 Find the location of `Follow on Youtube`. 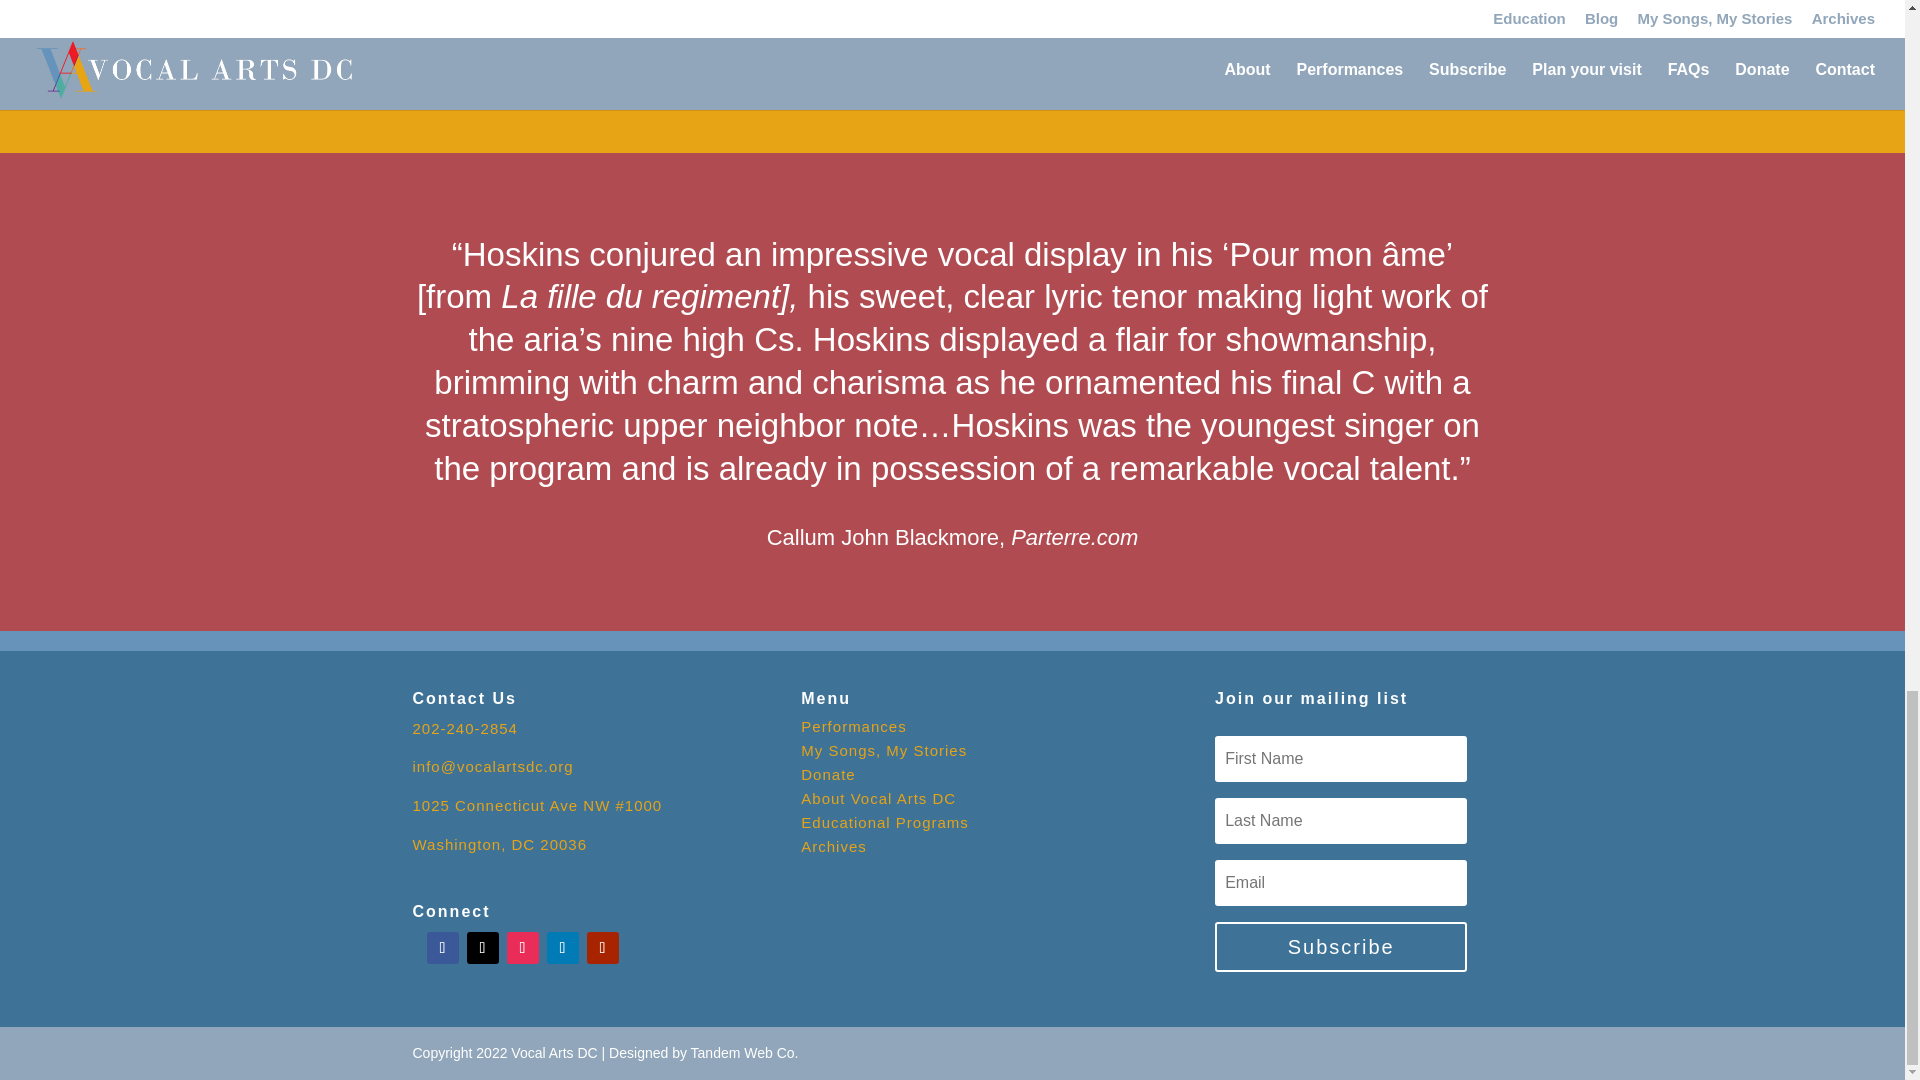

Follow on Youtube is located at coordinates (602, 948).